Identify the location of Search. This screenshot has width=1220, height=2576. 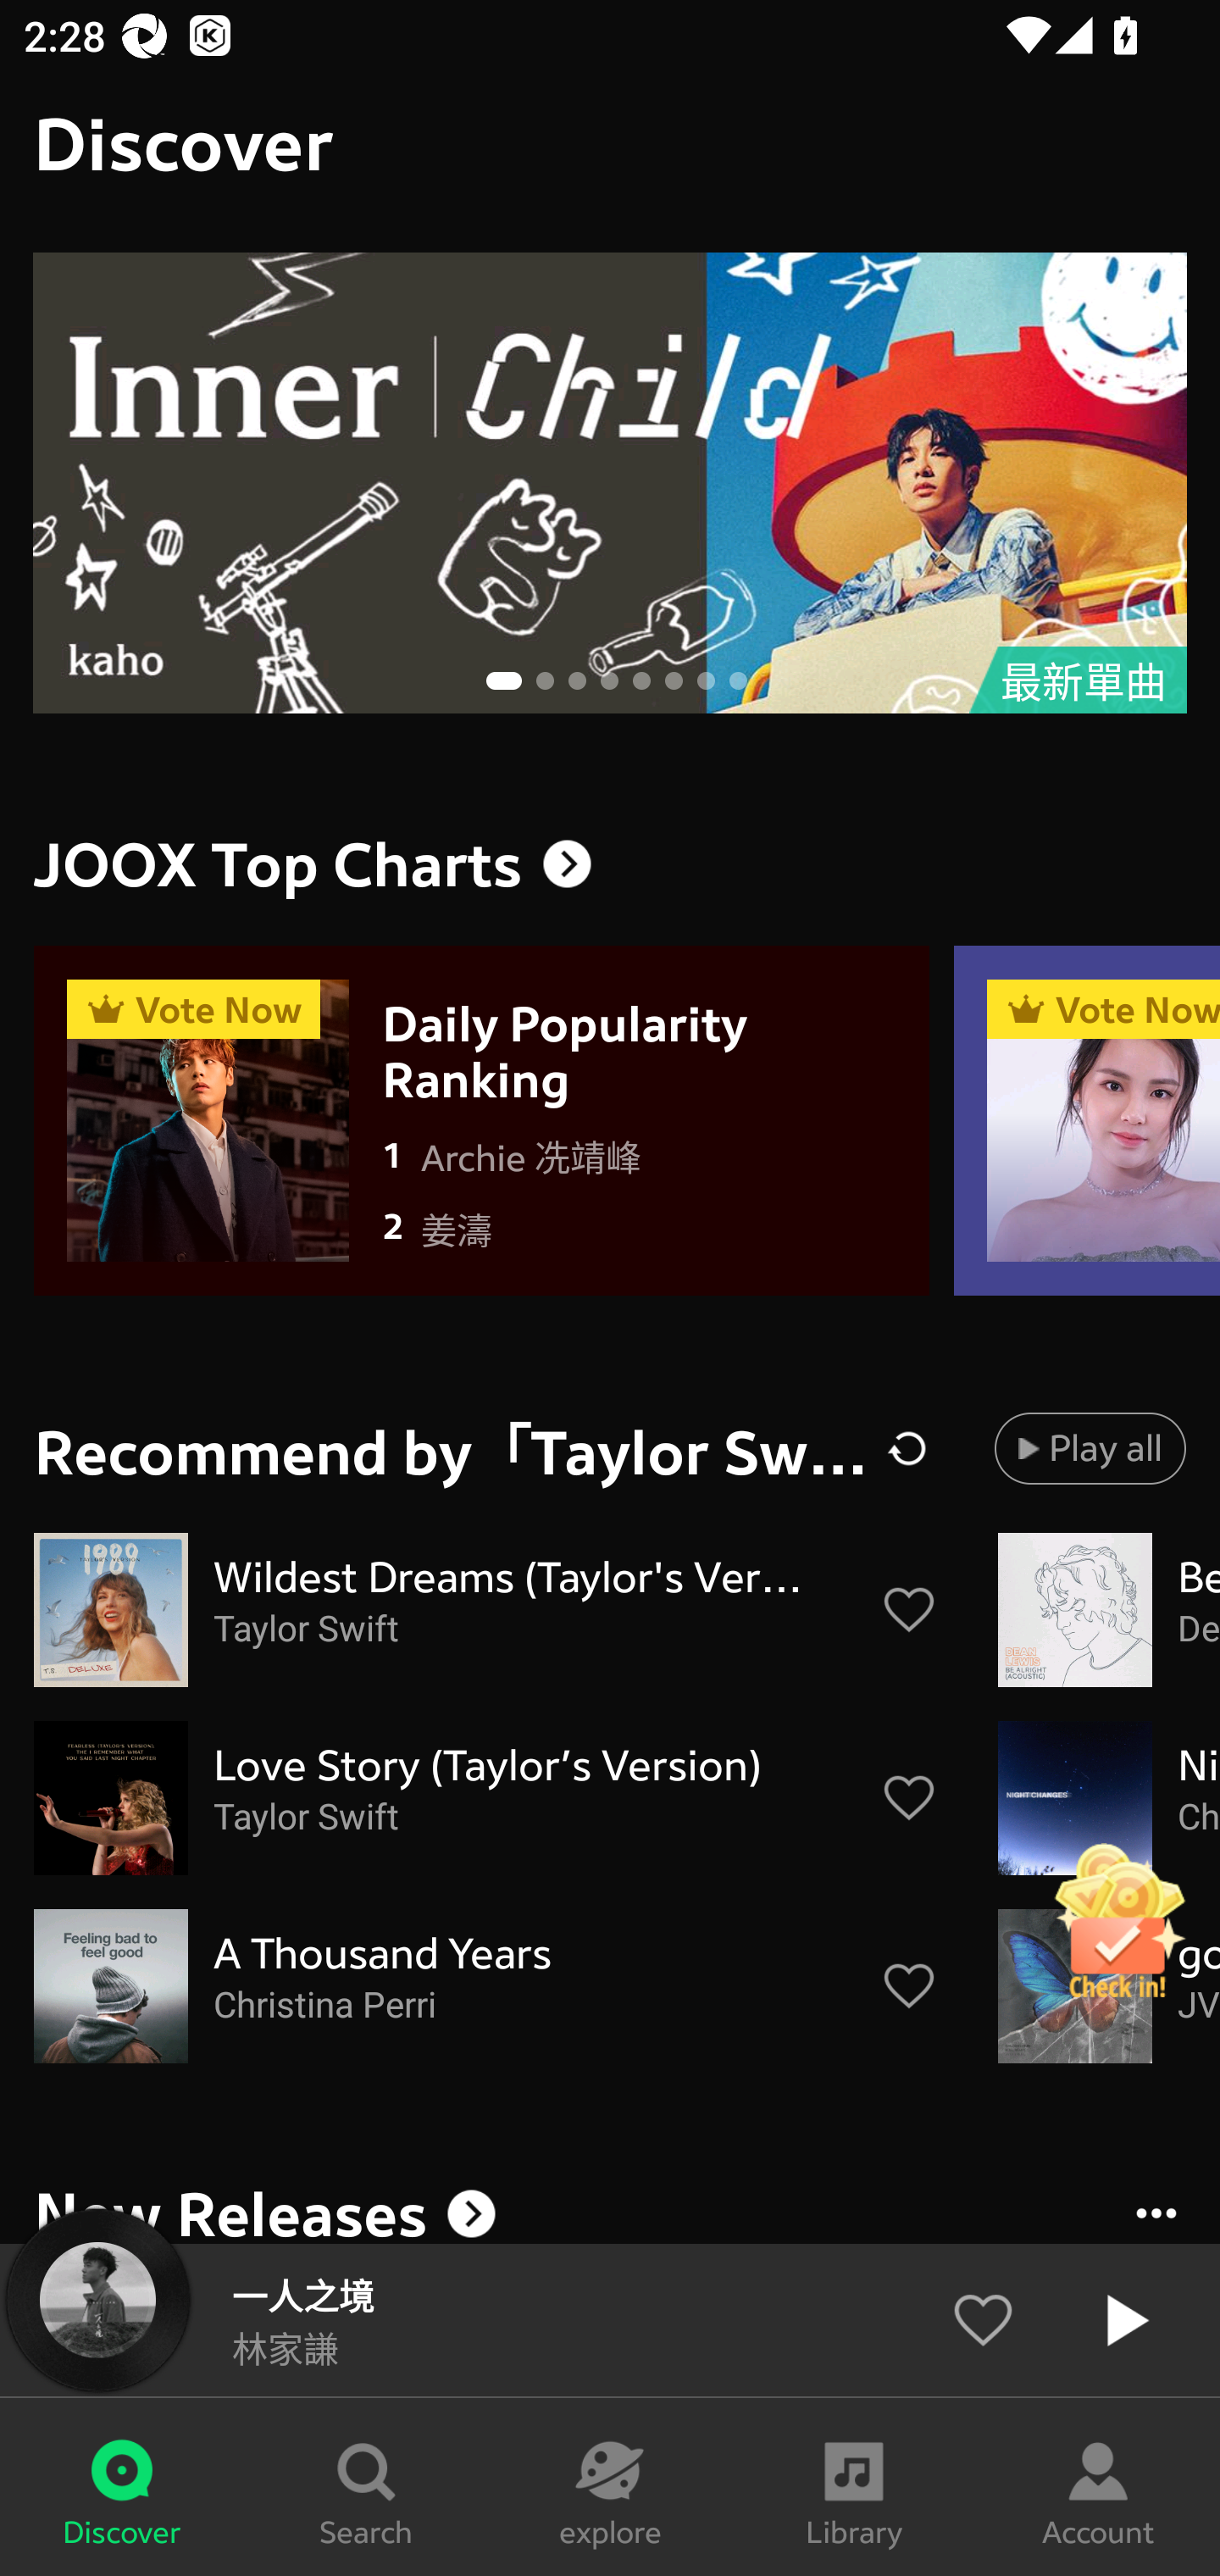
(366, 2487).